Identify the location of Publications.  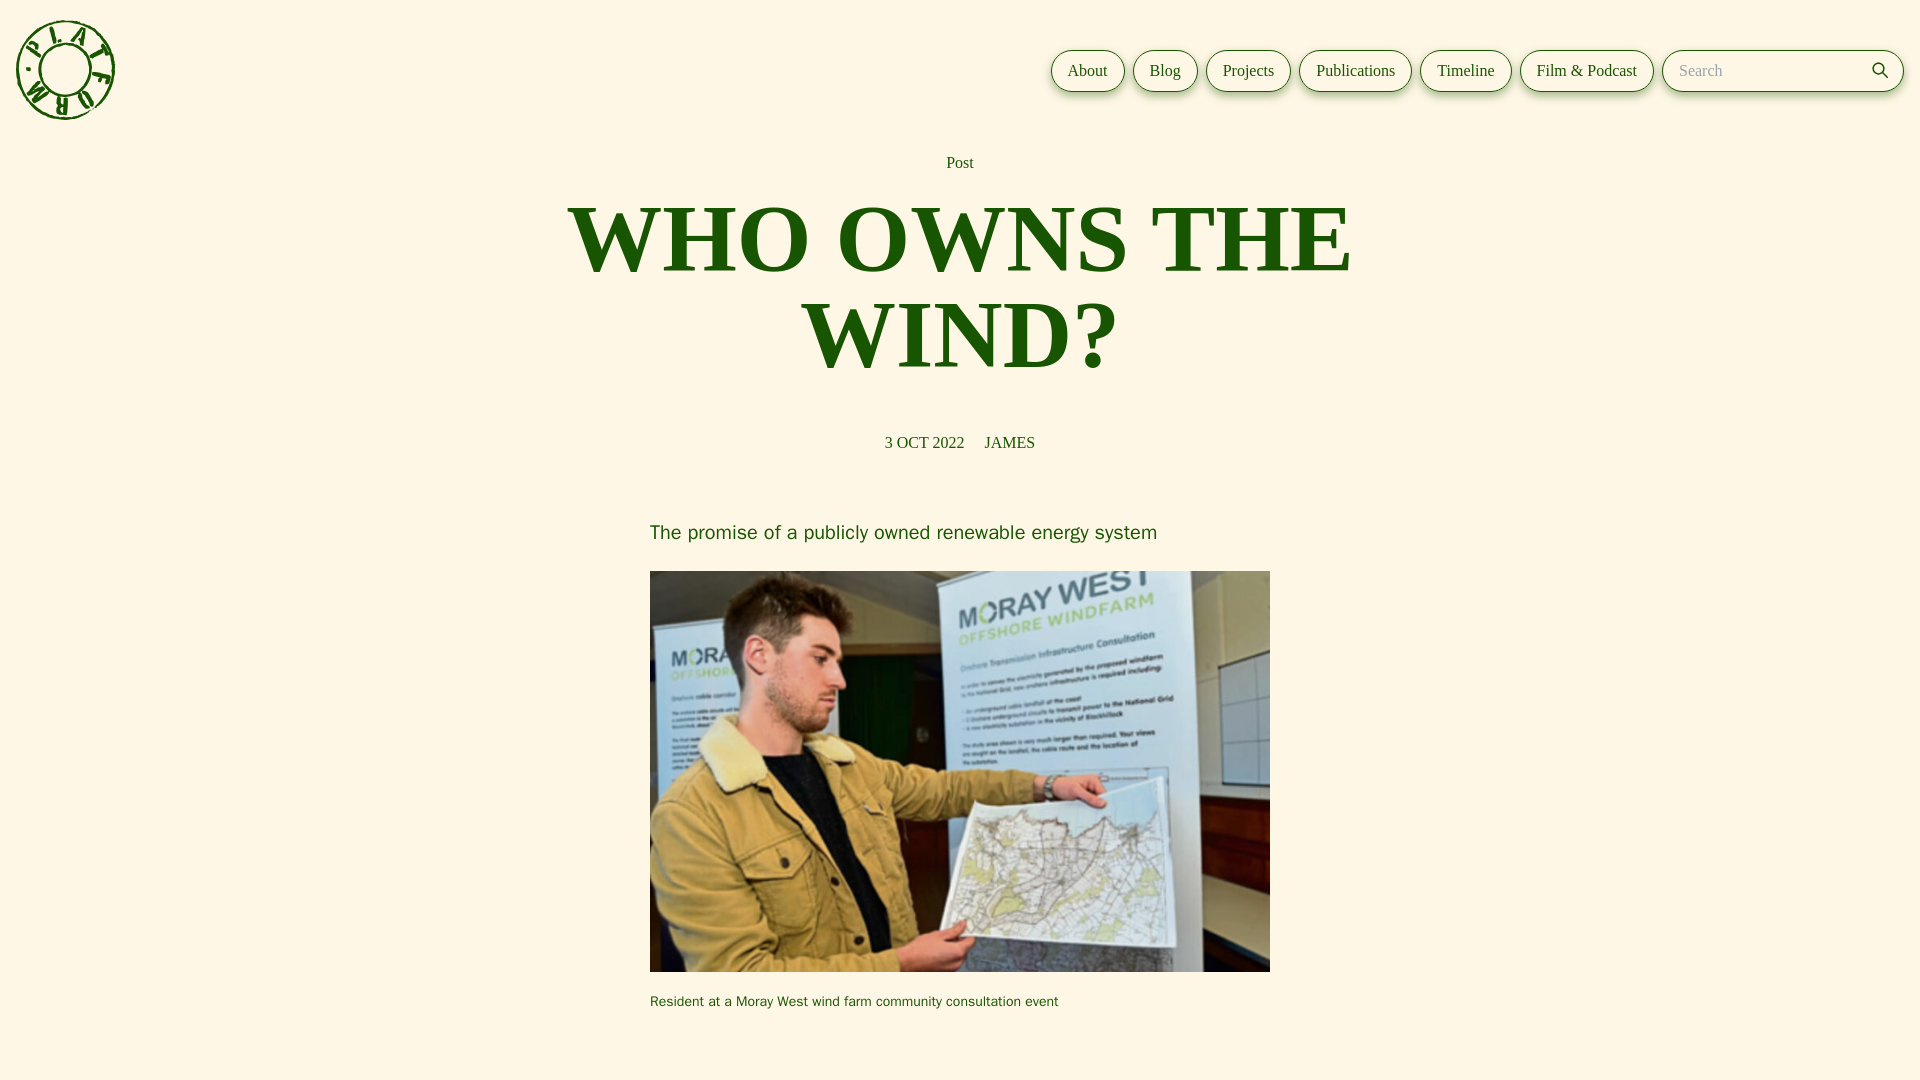
(1355, 70).